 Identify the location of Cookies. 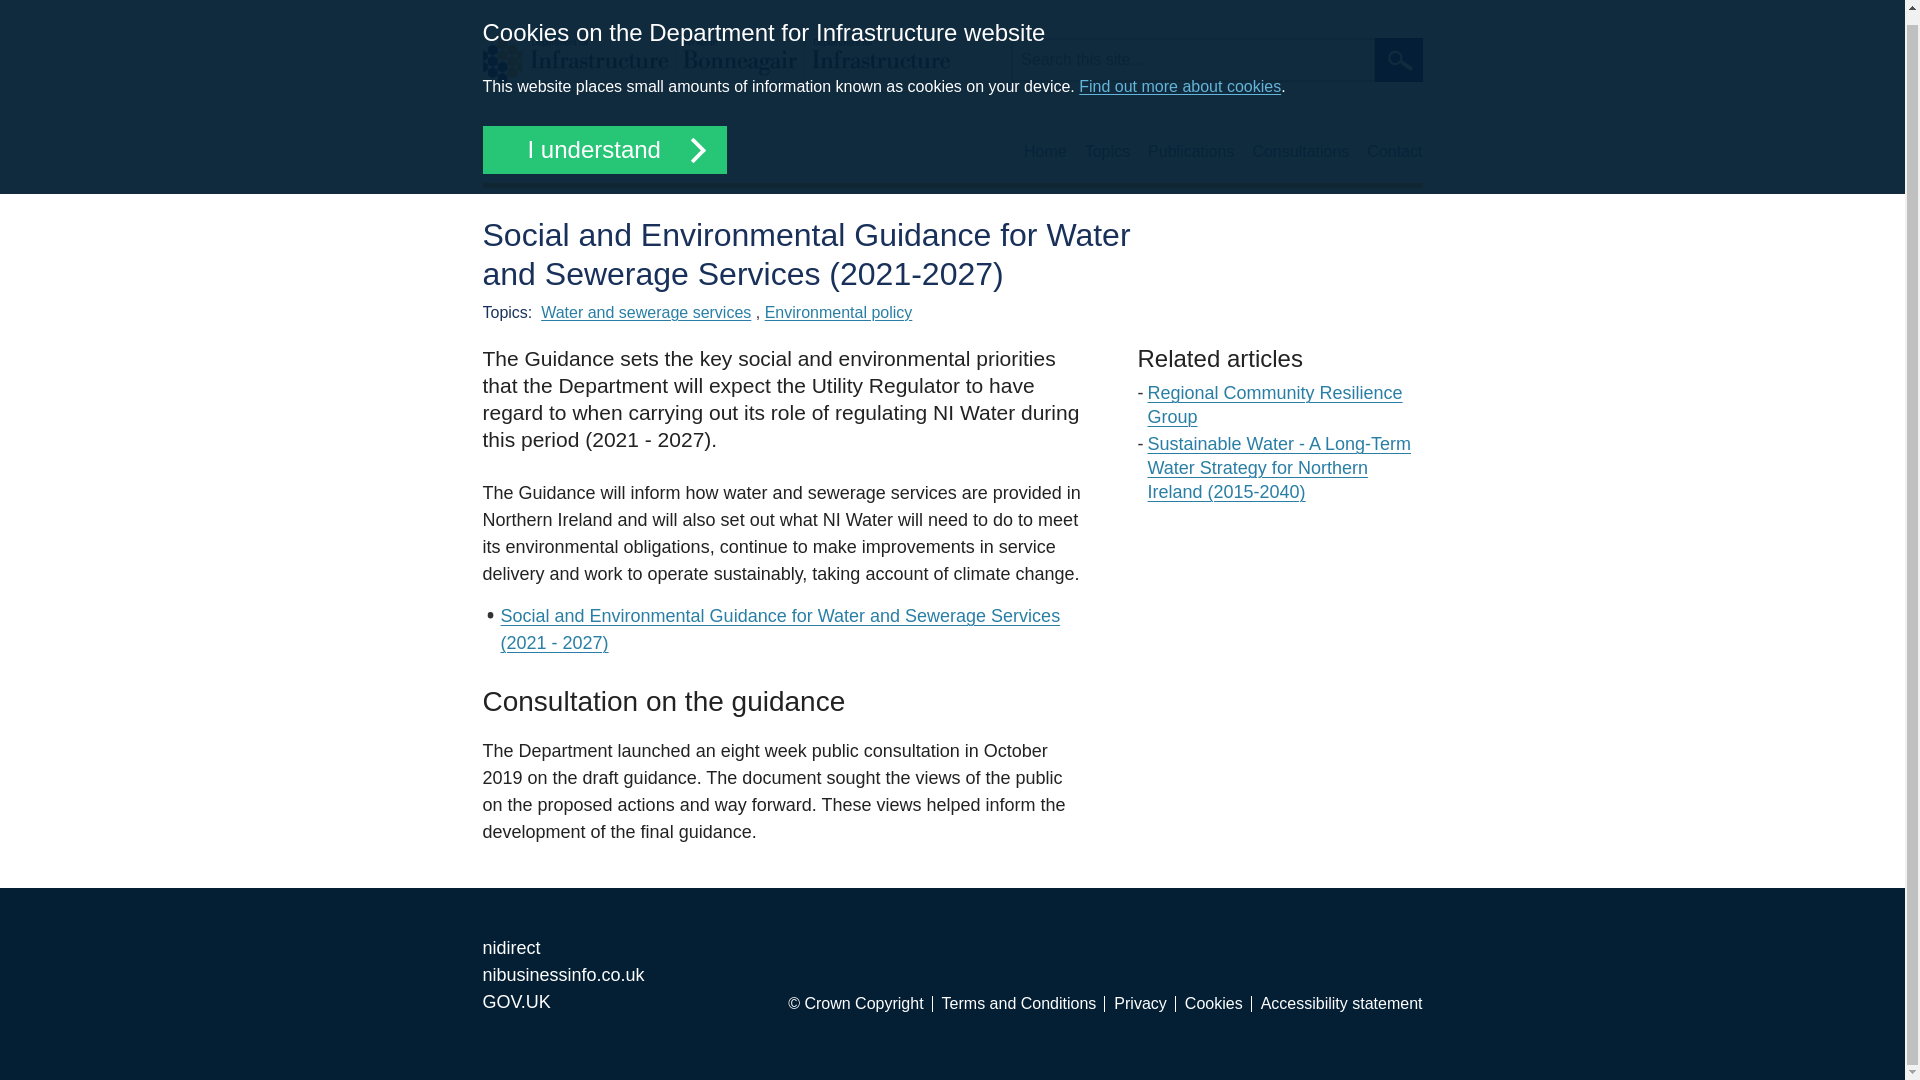
(1218, 1003).